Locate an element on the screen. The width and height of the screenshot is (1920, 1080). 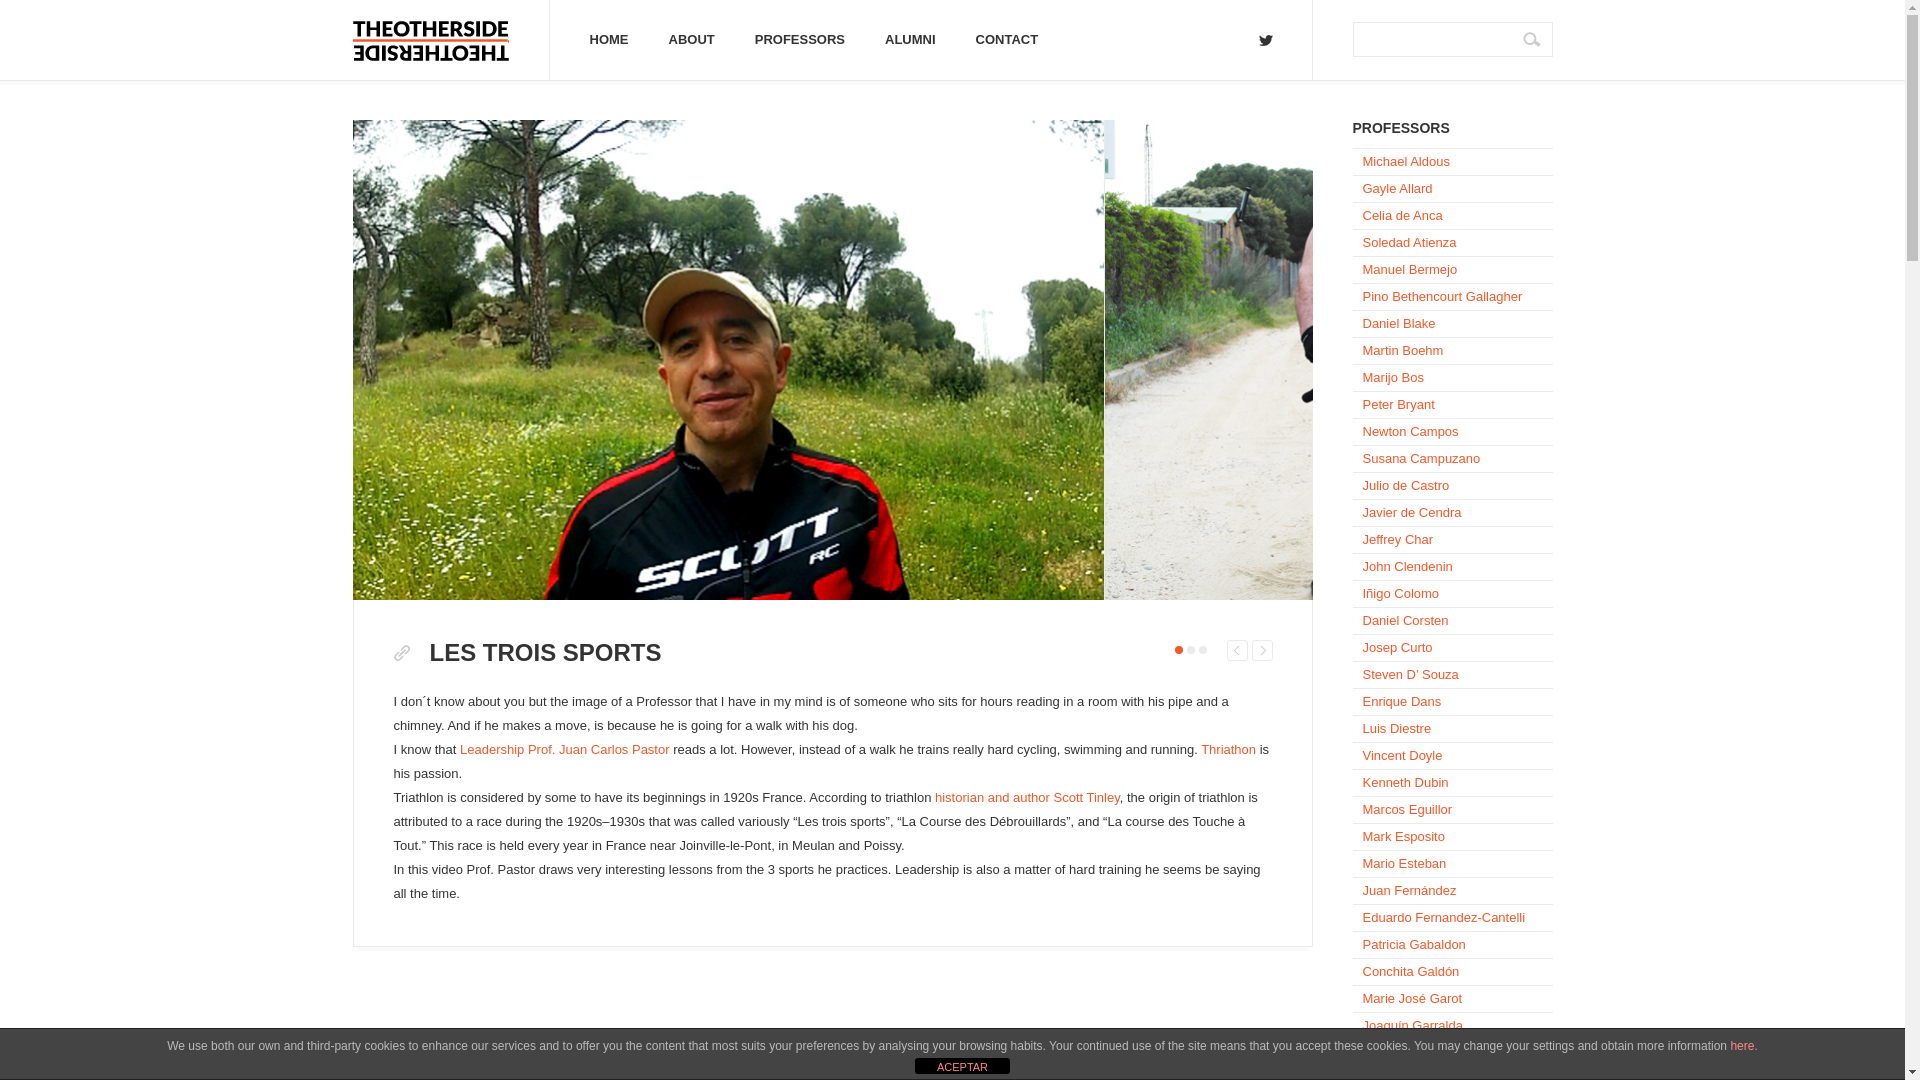
ALUMNI is located at coordinates (910, 40).